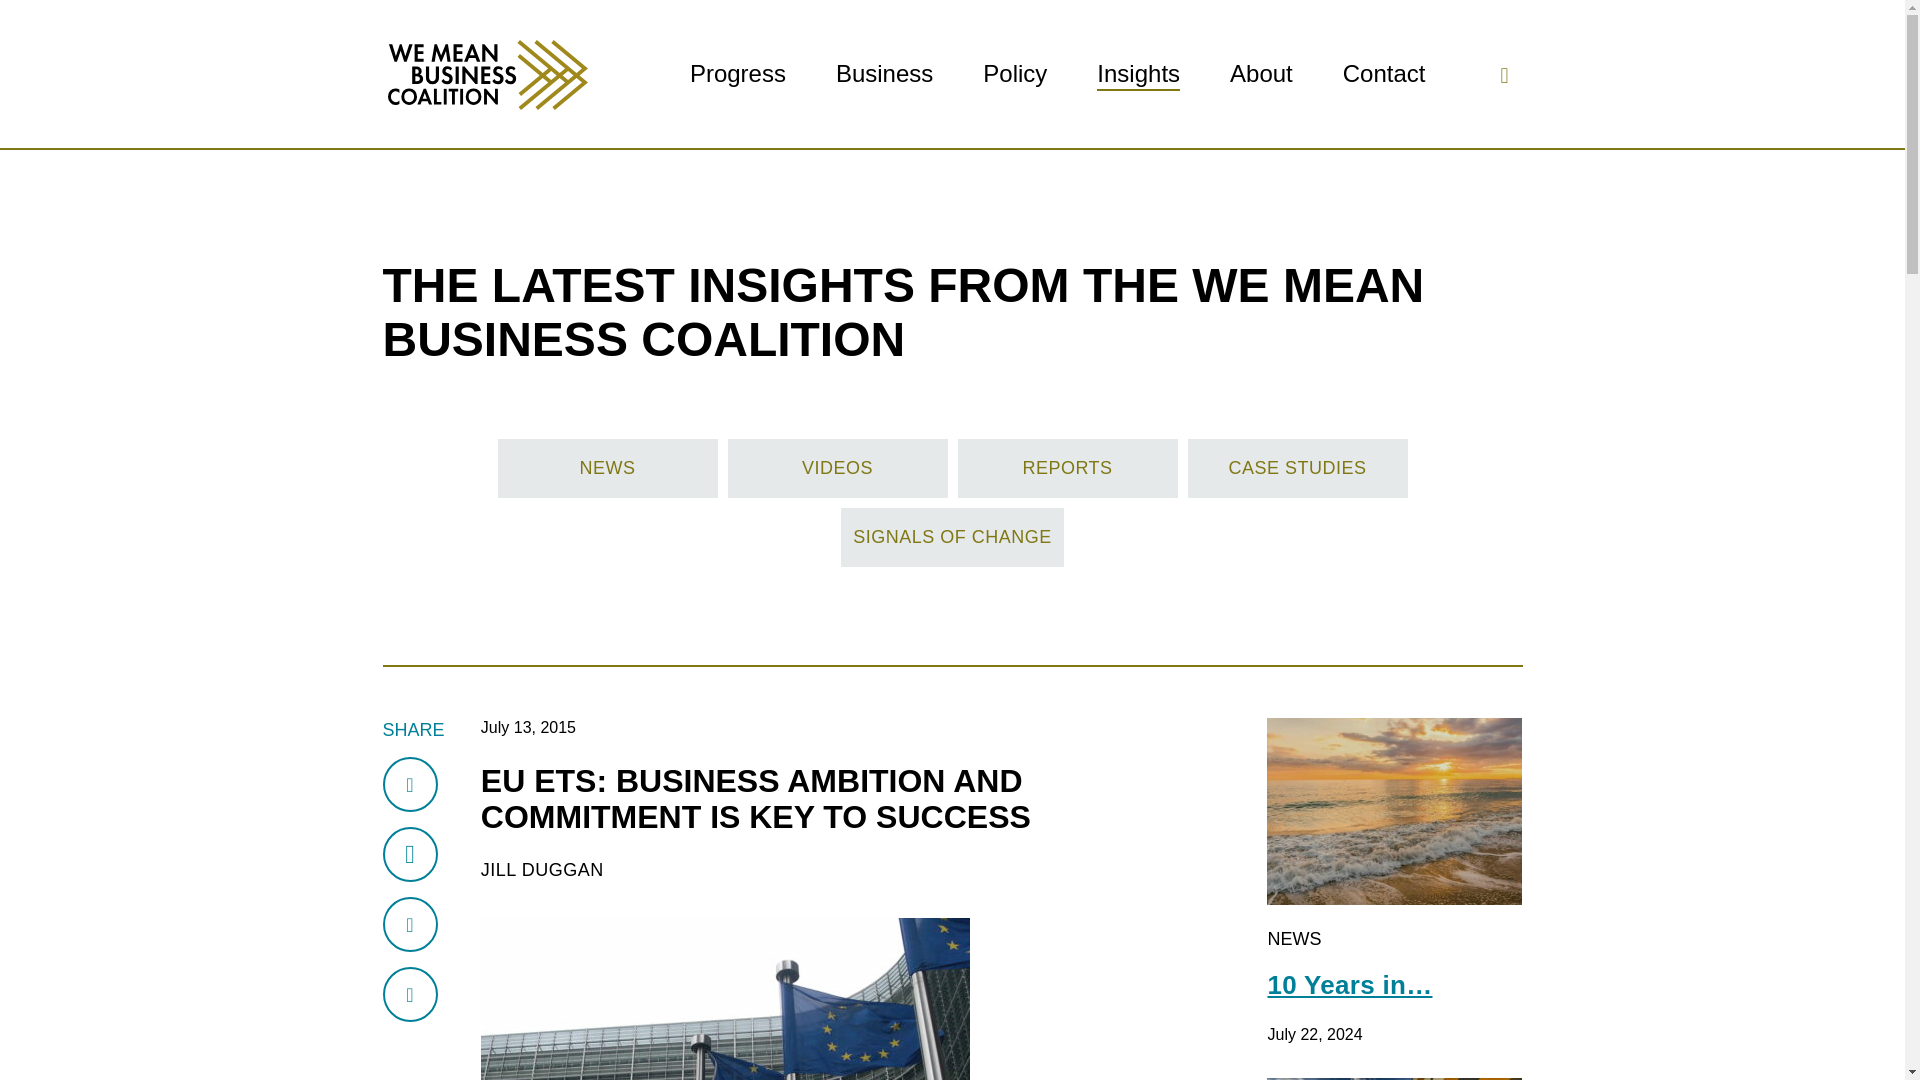  What do you see at coordinates (952, 537) in the screenshot?
I see `SIGNALS OF CHANGE` at bounding box center [952, 537].